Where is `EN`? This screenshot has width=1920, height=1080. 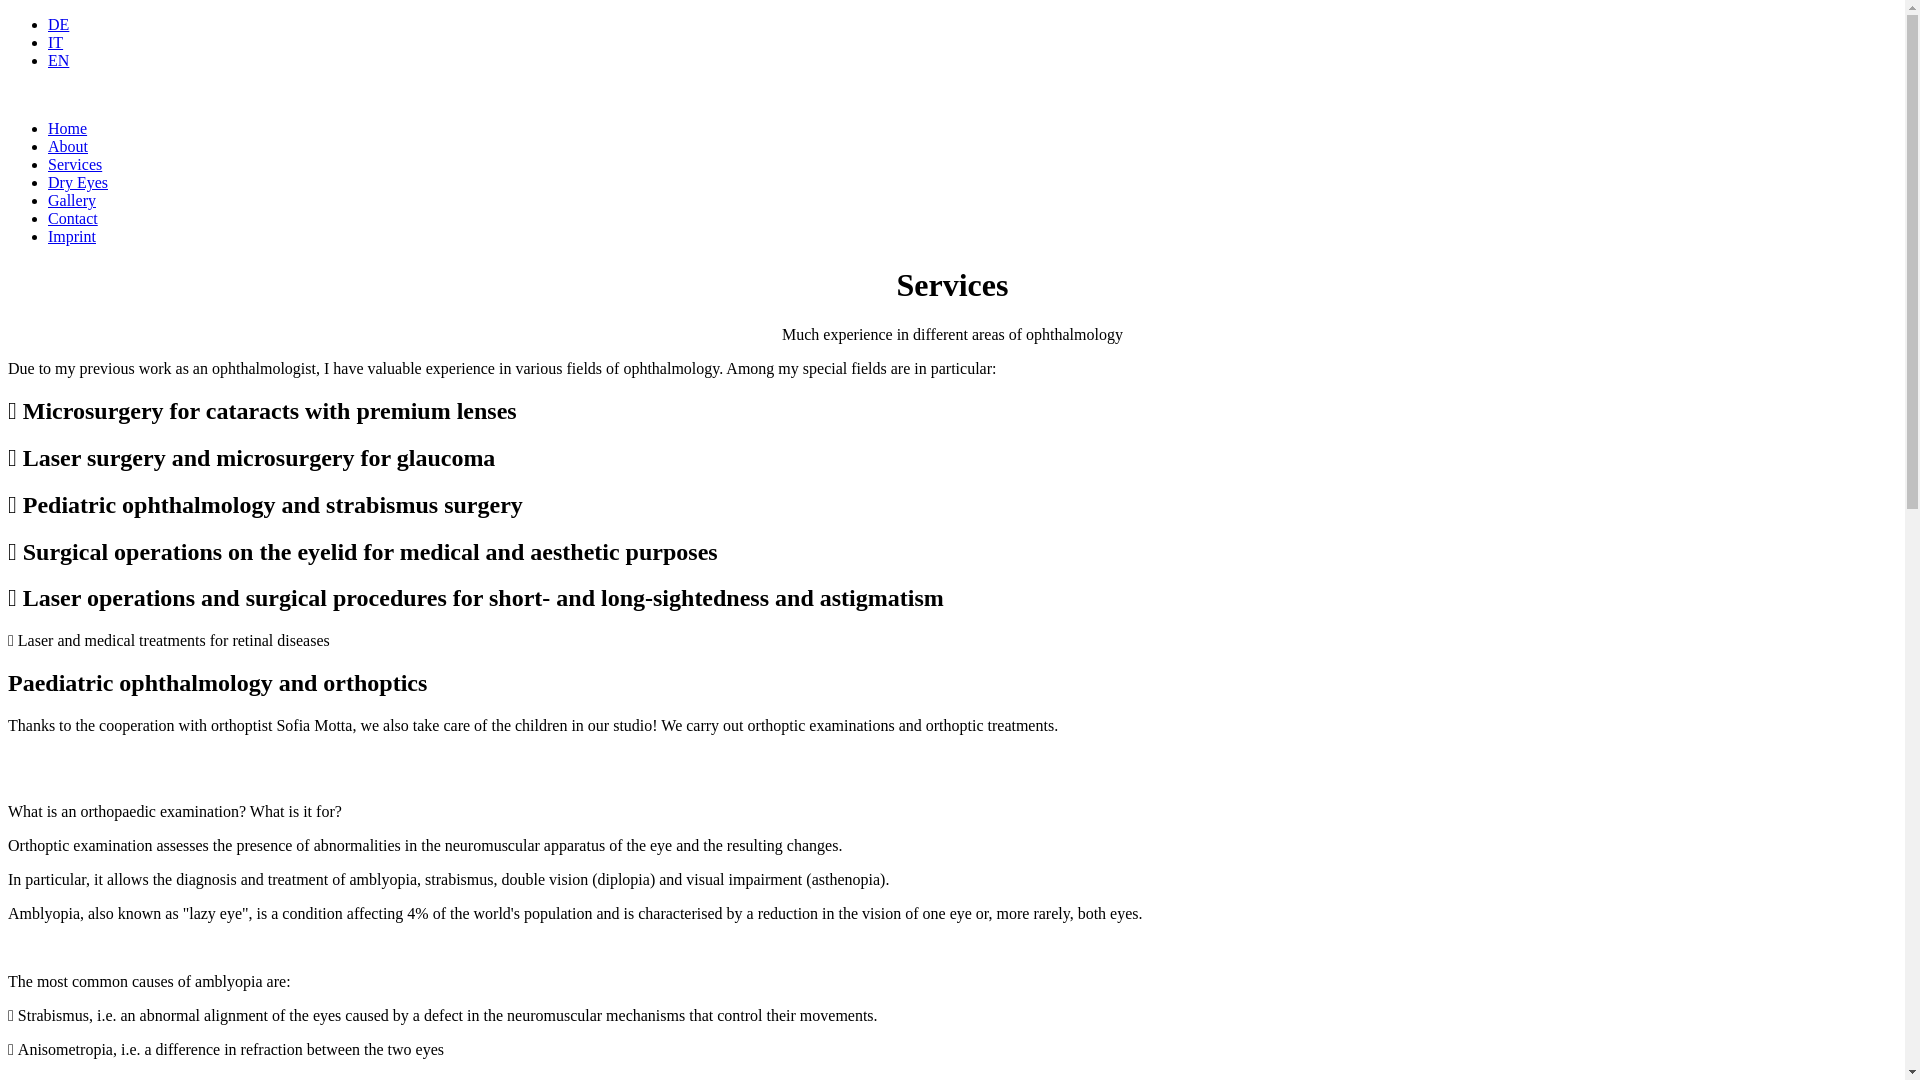
EN is located at coordinates (58, 60).